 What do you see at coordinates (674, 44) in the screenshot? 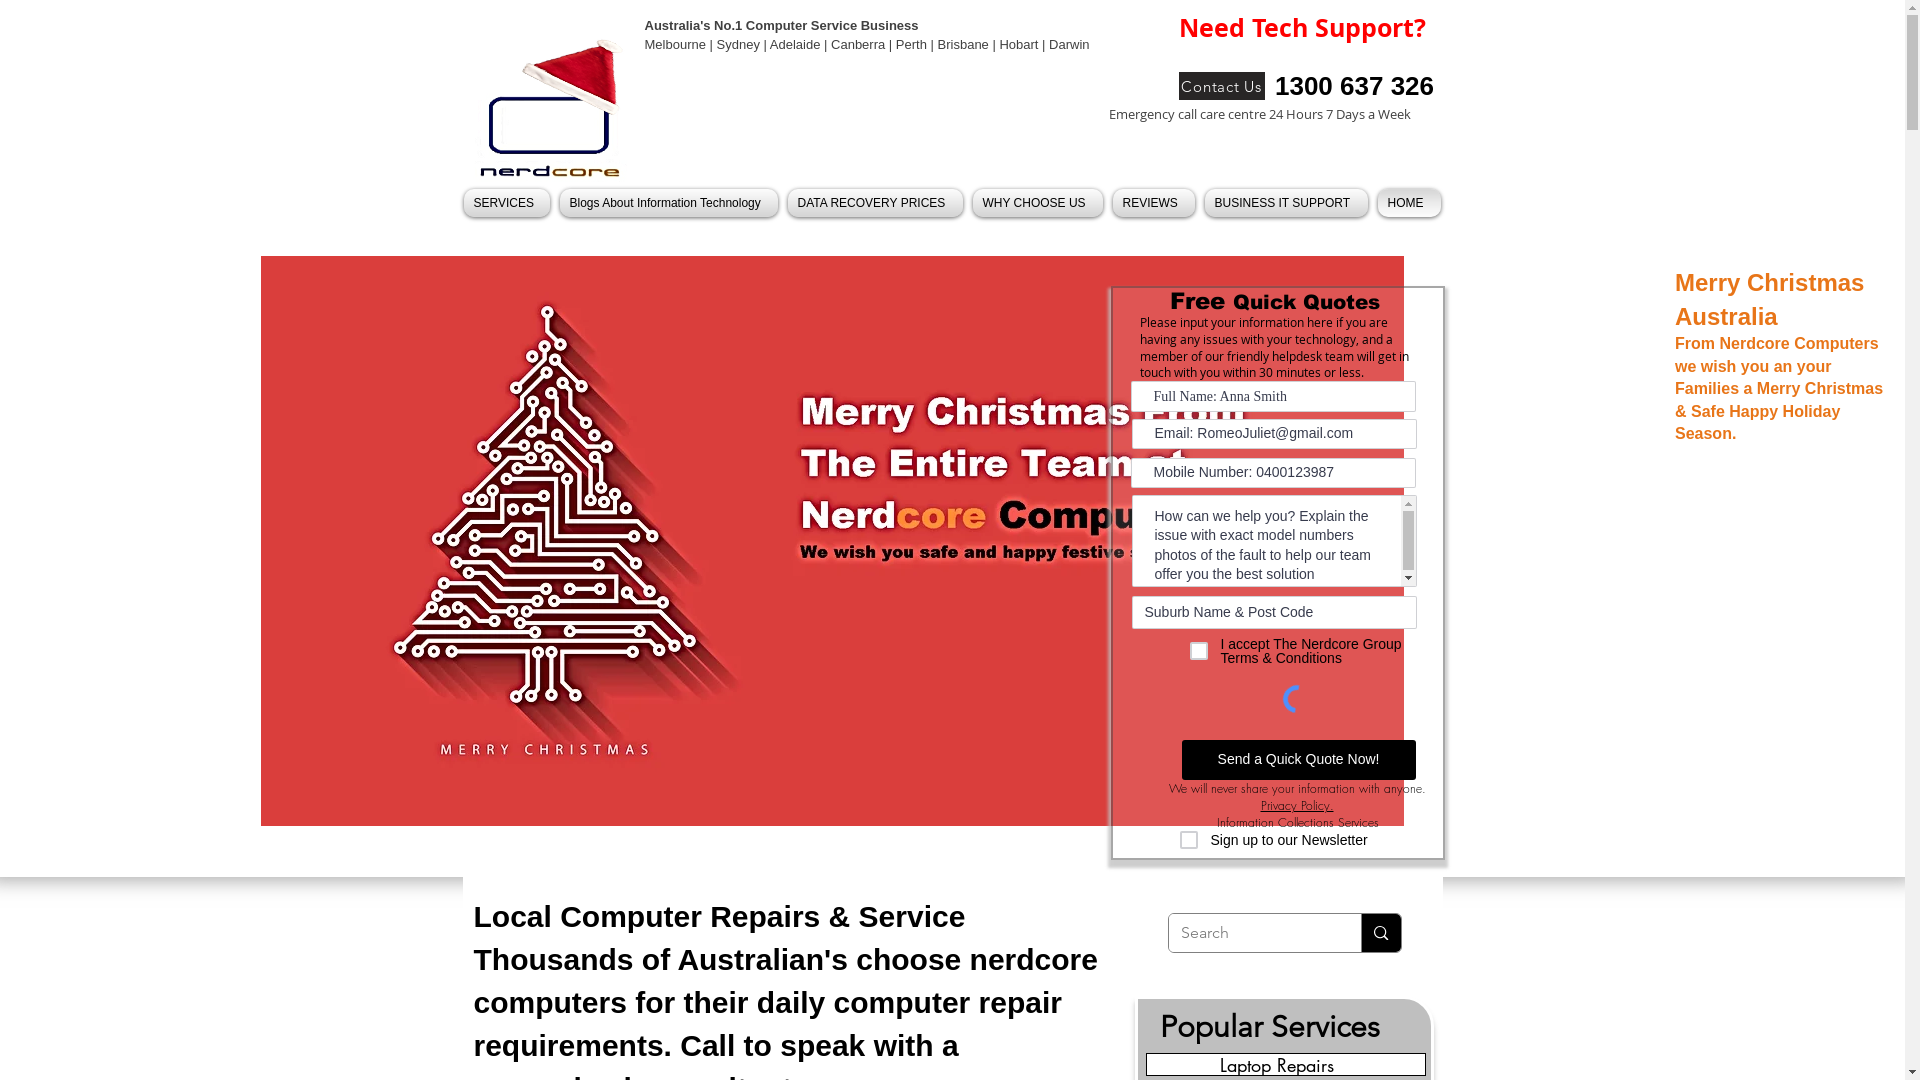
I see `Melbourne` at bounding box center [674, 44].